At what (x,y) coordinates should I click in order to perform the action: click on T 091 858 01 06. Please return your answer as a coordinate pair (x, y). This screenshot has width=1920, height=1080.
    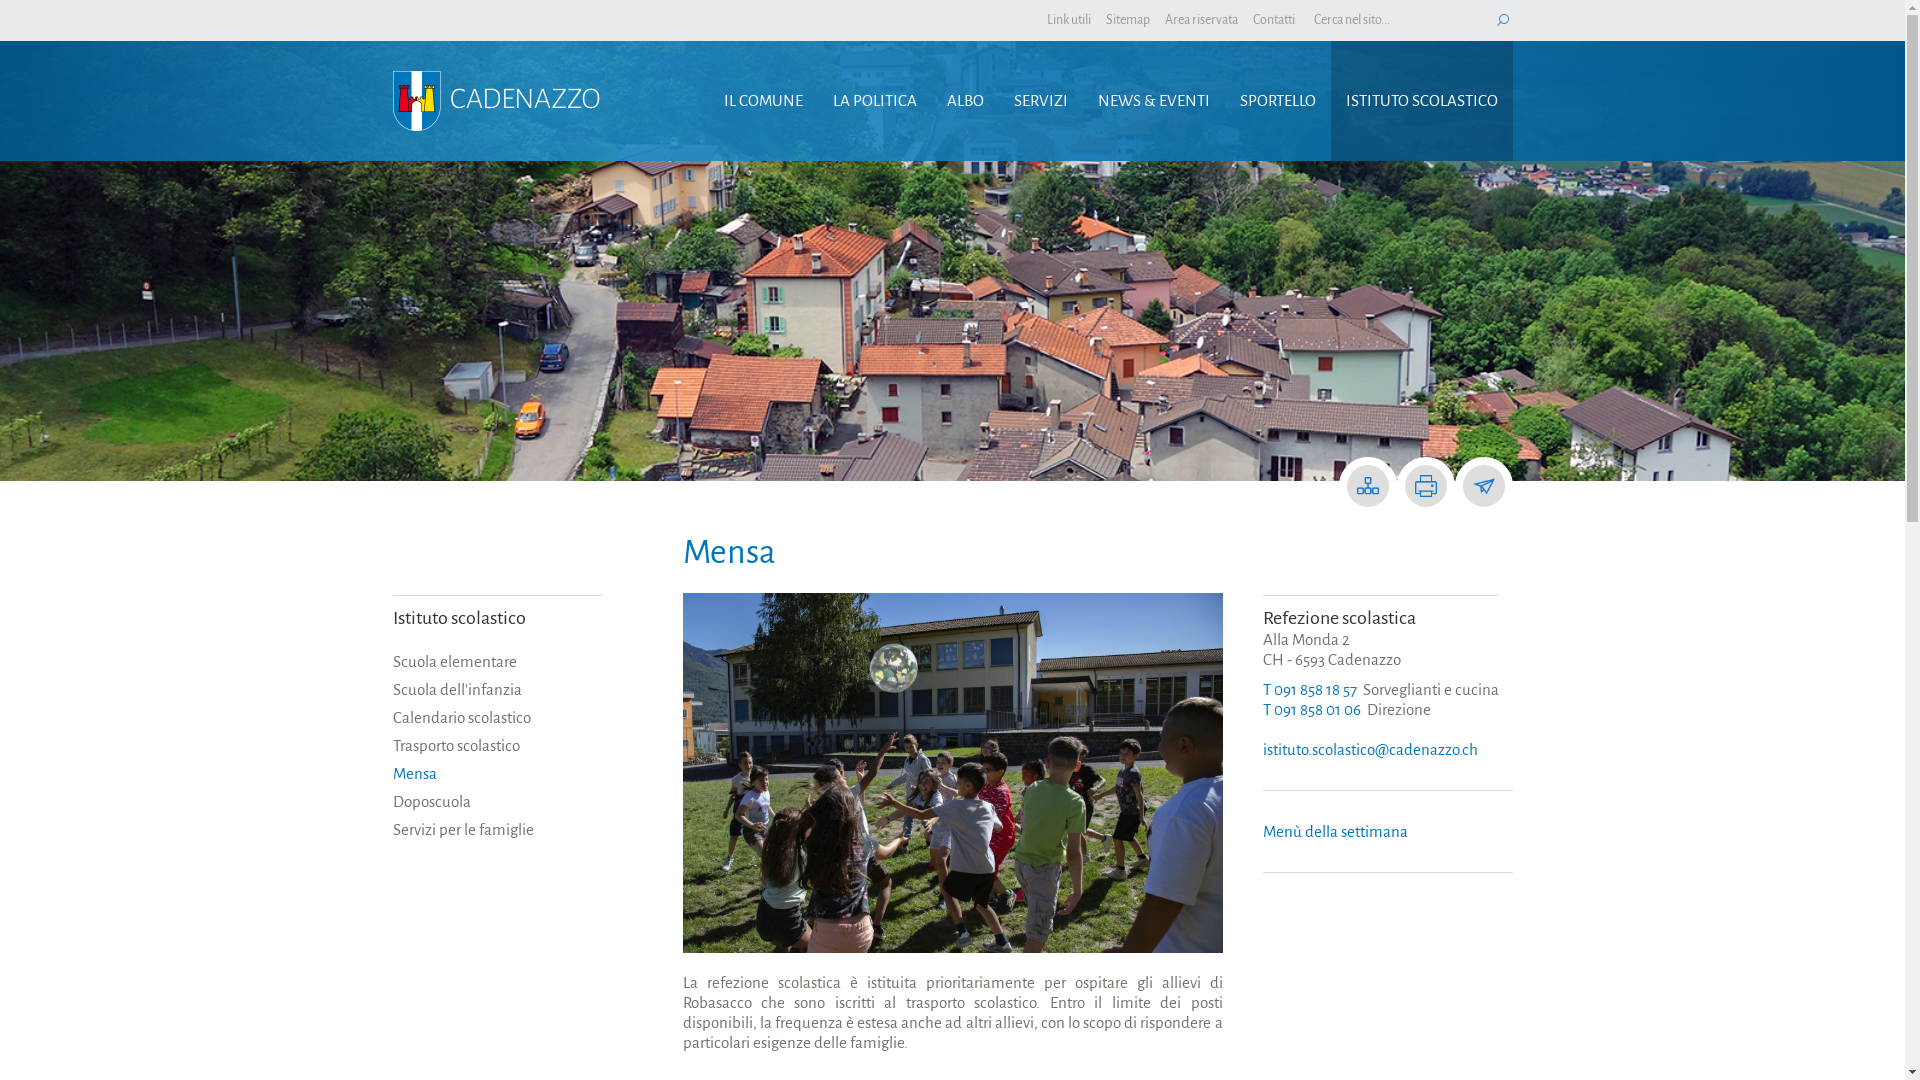
    Looking at the image, I should click on (1311, 710).